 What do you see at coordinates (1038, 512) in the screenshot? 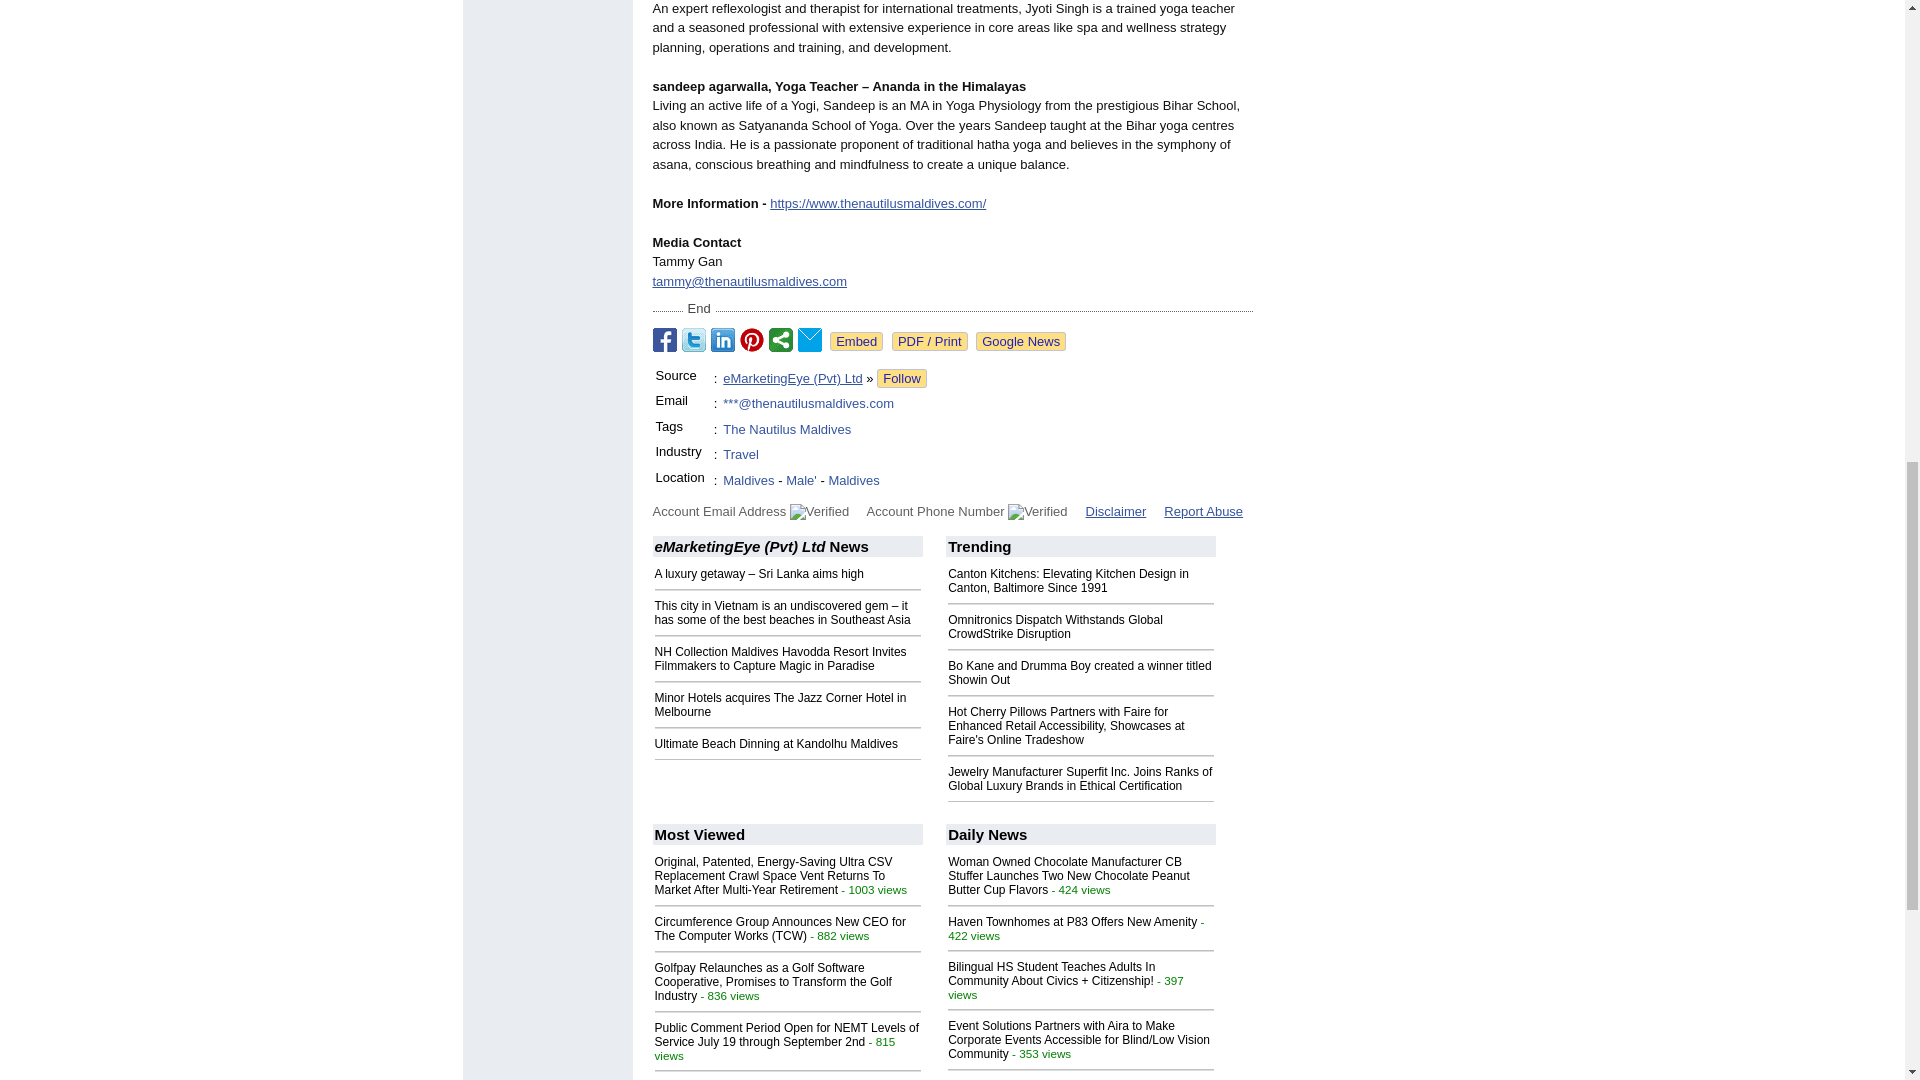
I see `Verified` at bounding box center [1038, 512].